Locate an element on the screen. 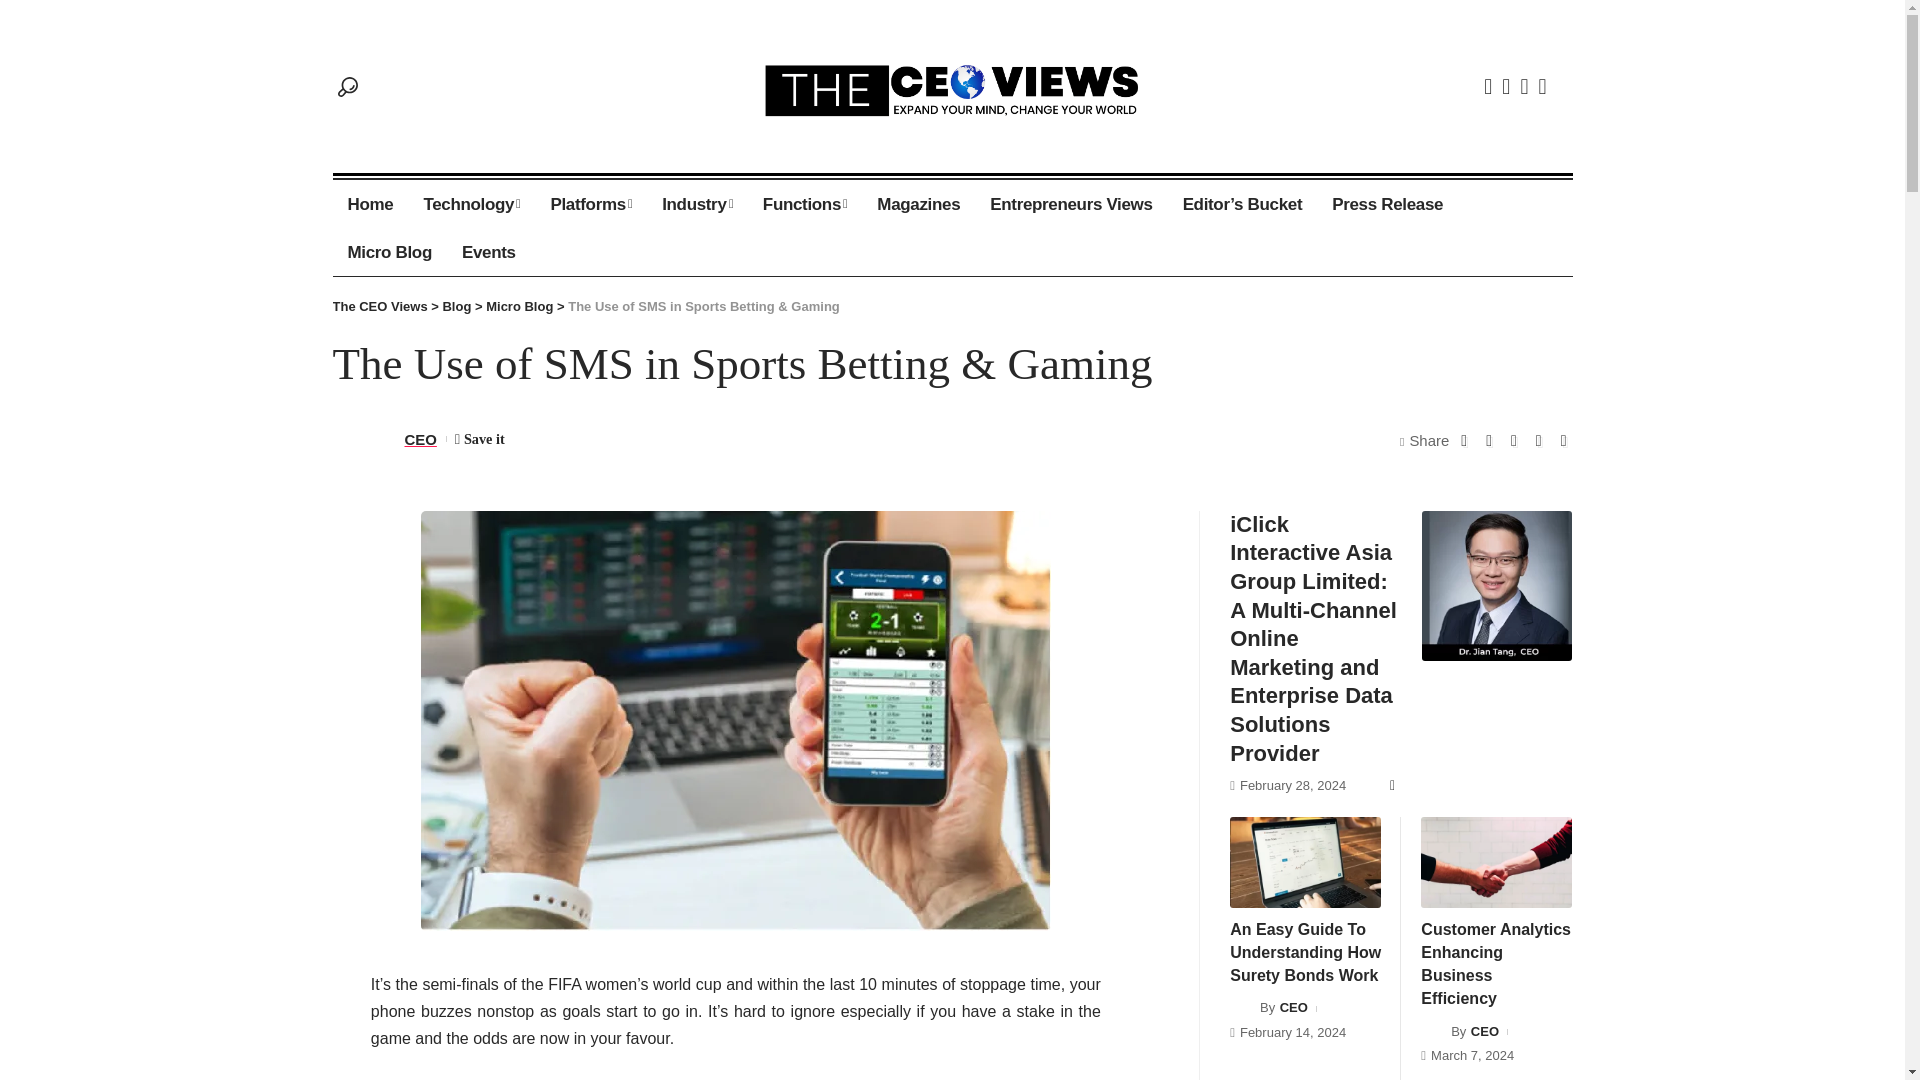  Go to the Micro Blog Category archives. is located at coordinates (518, 306).